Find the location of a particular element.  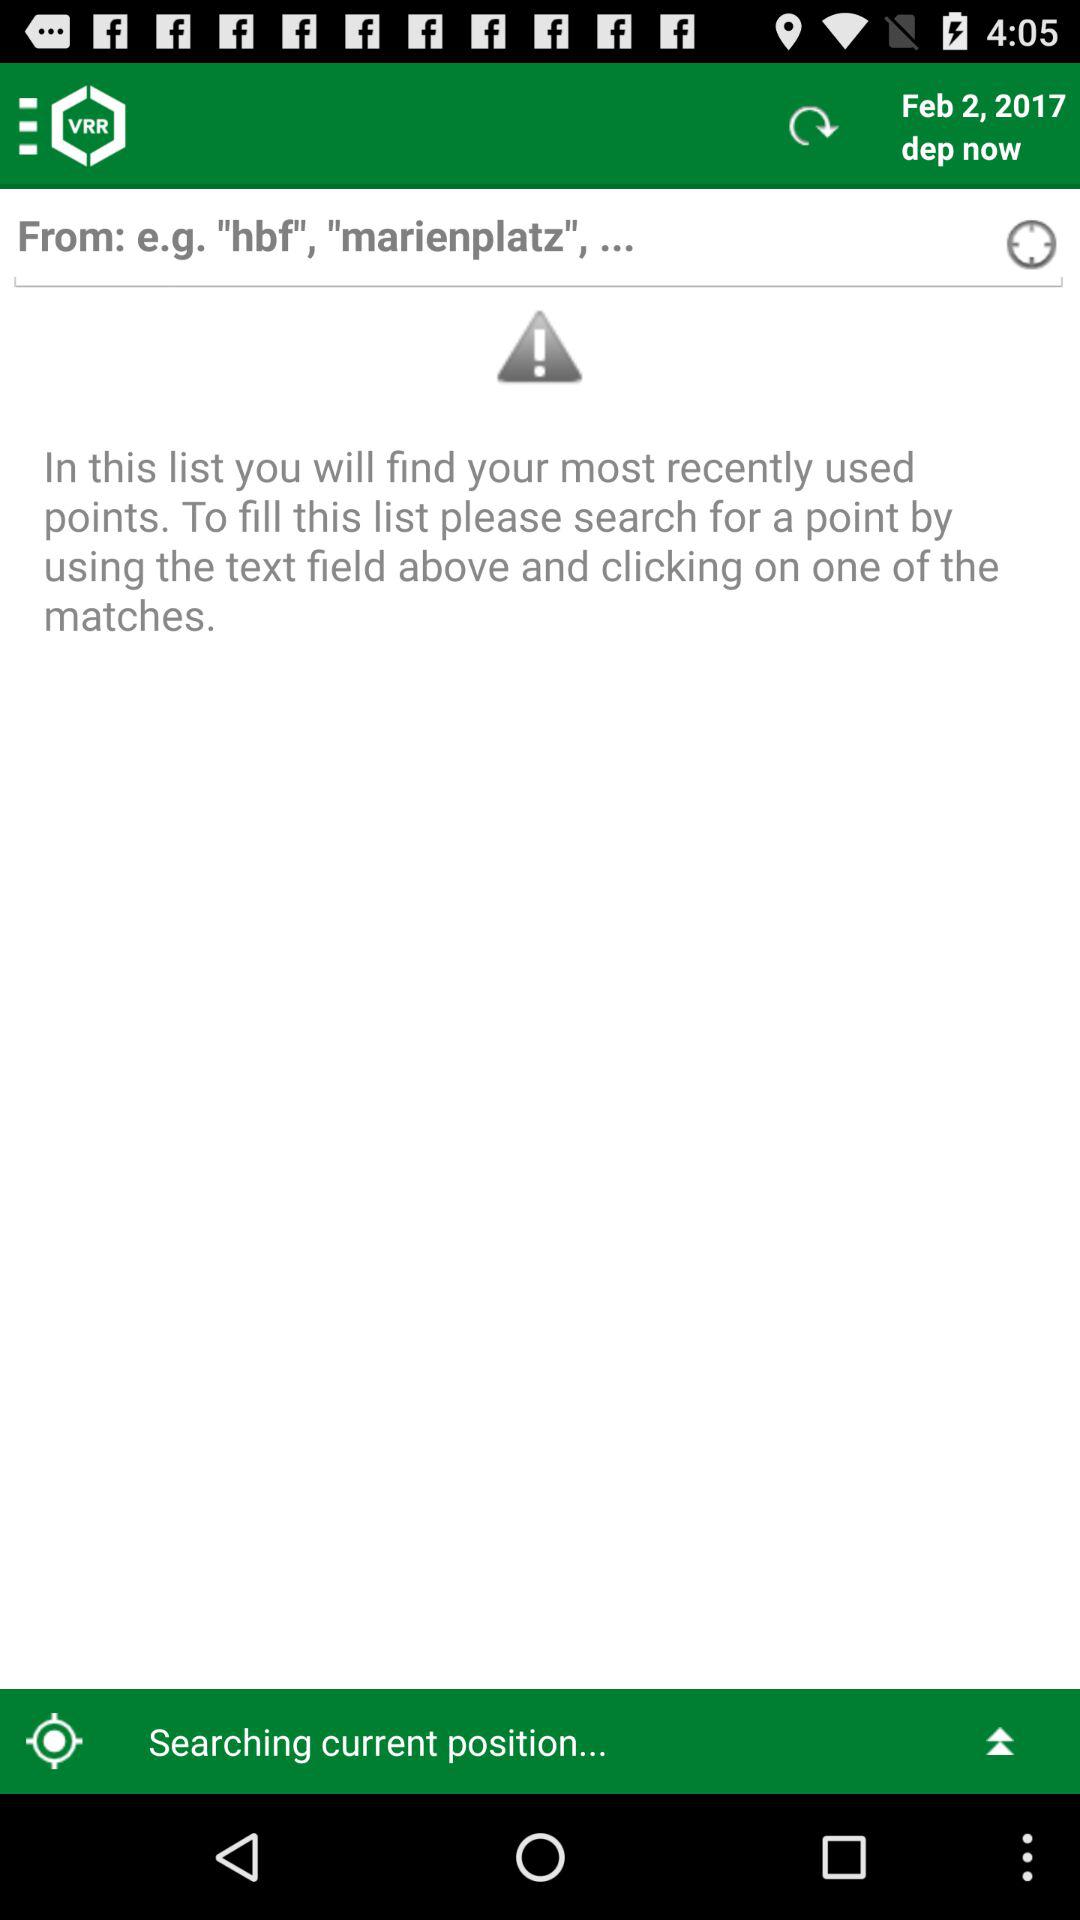

click to enter the search point is located at coordinates (538, 244).